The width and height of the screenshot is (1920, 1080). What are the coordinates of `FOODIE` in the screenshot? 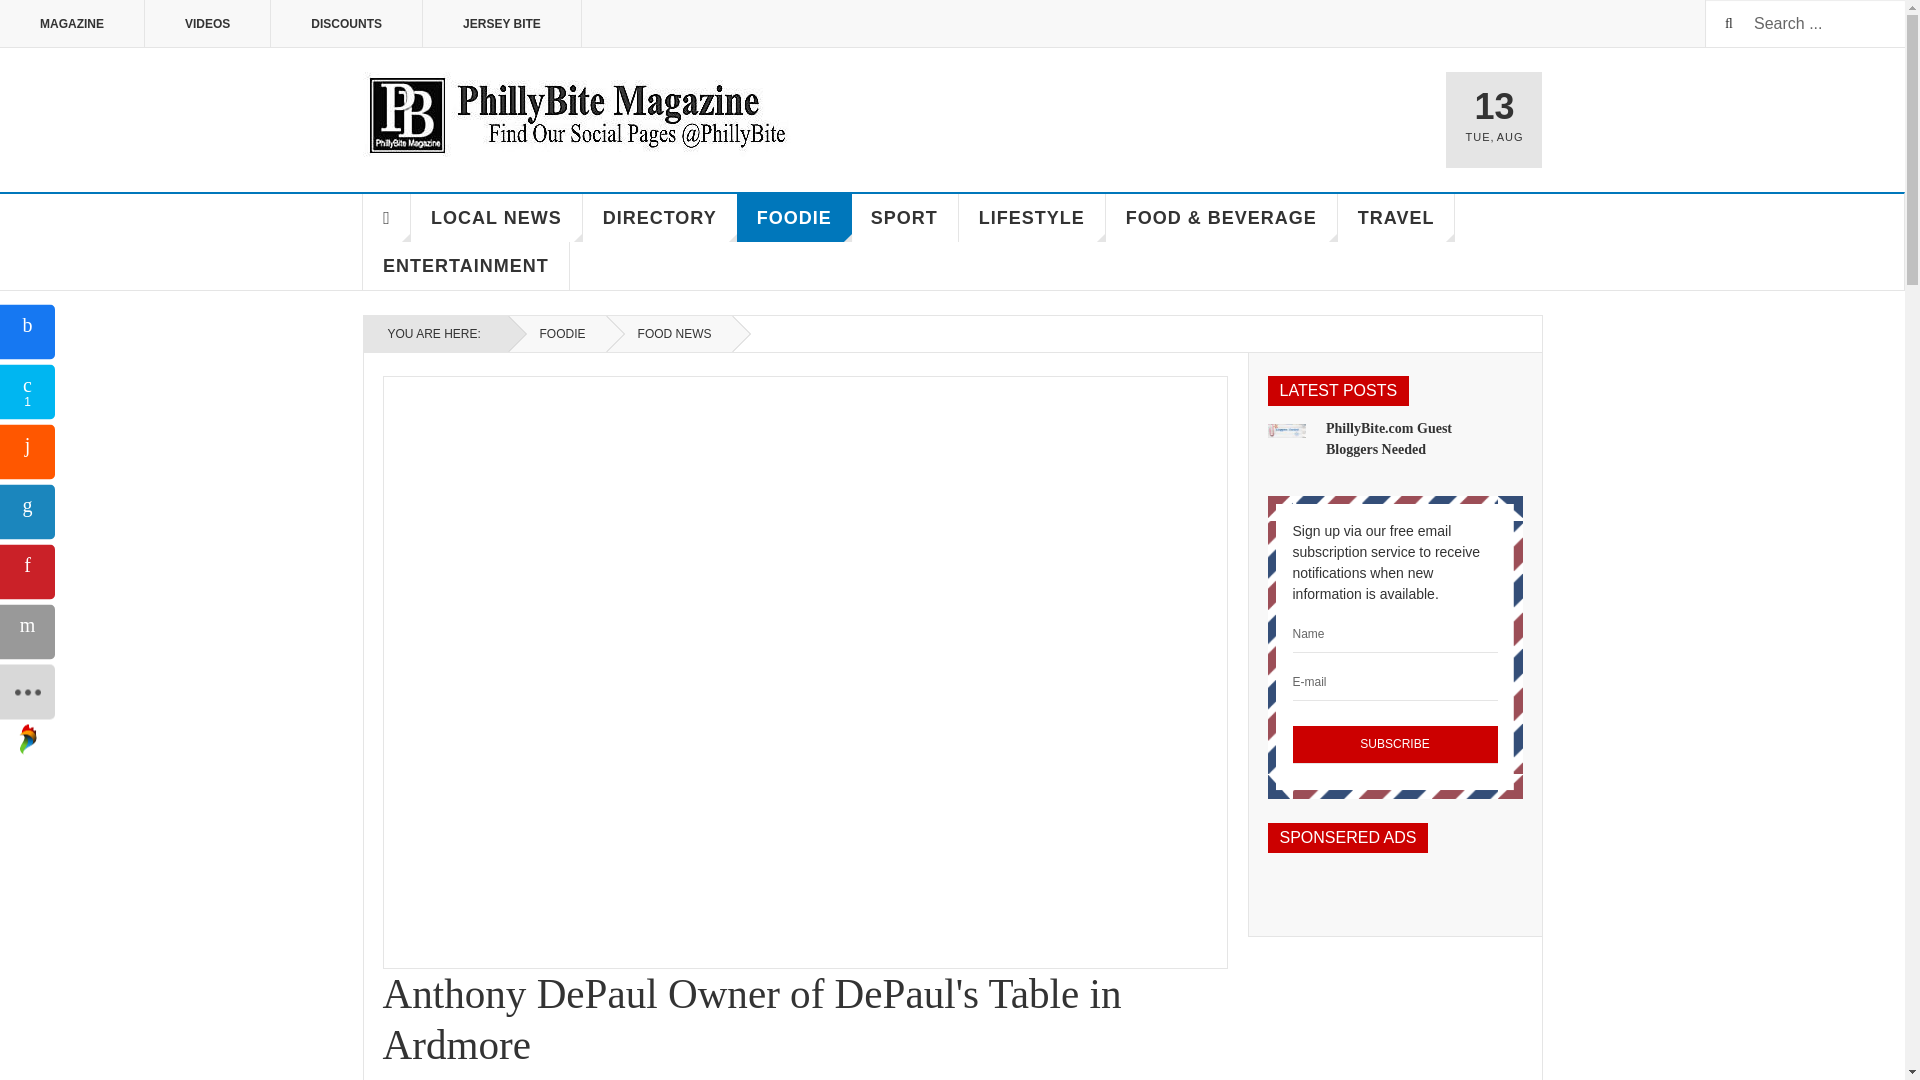 It's located at (557, 334).